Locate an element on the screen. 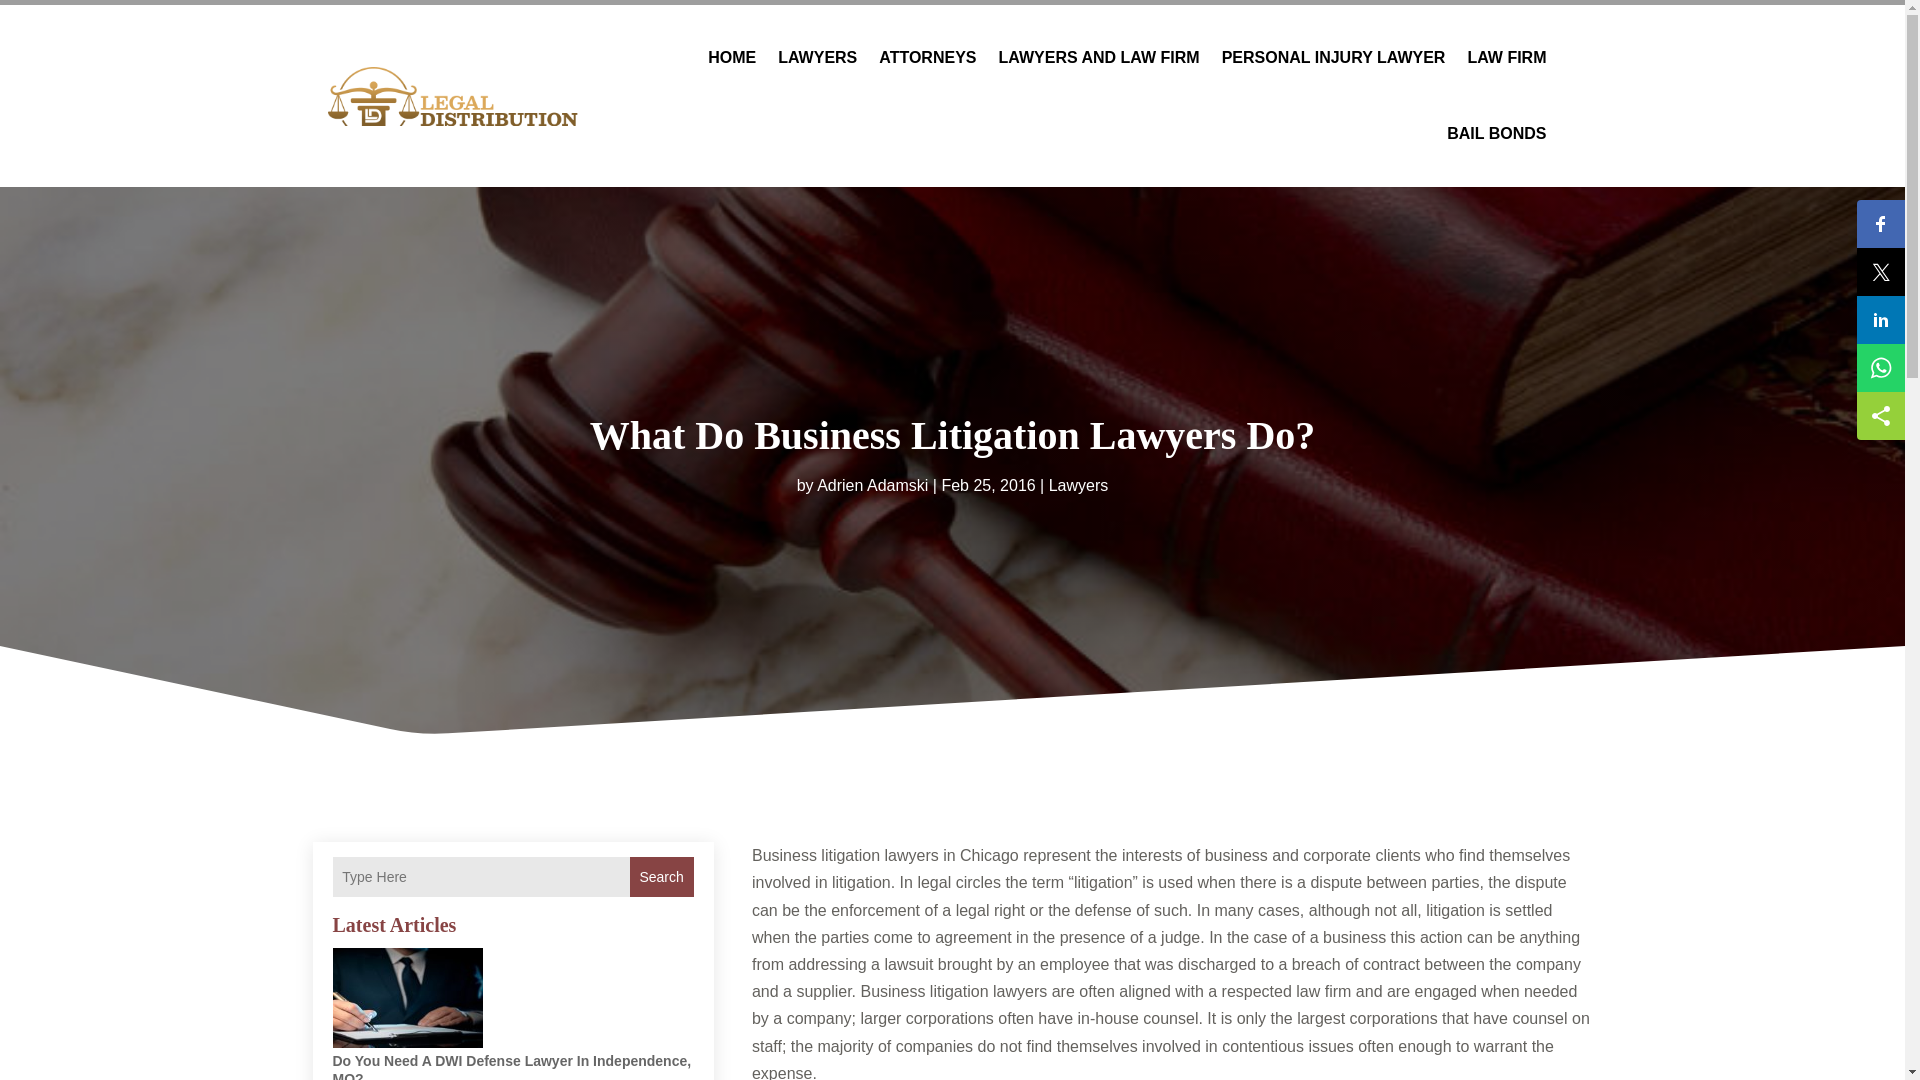 Image resolution: width=1920 pixels, height=1080 pixels. PERSONAL INJURY LAWYER is located at coordinates (1333, 58).